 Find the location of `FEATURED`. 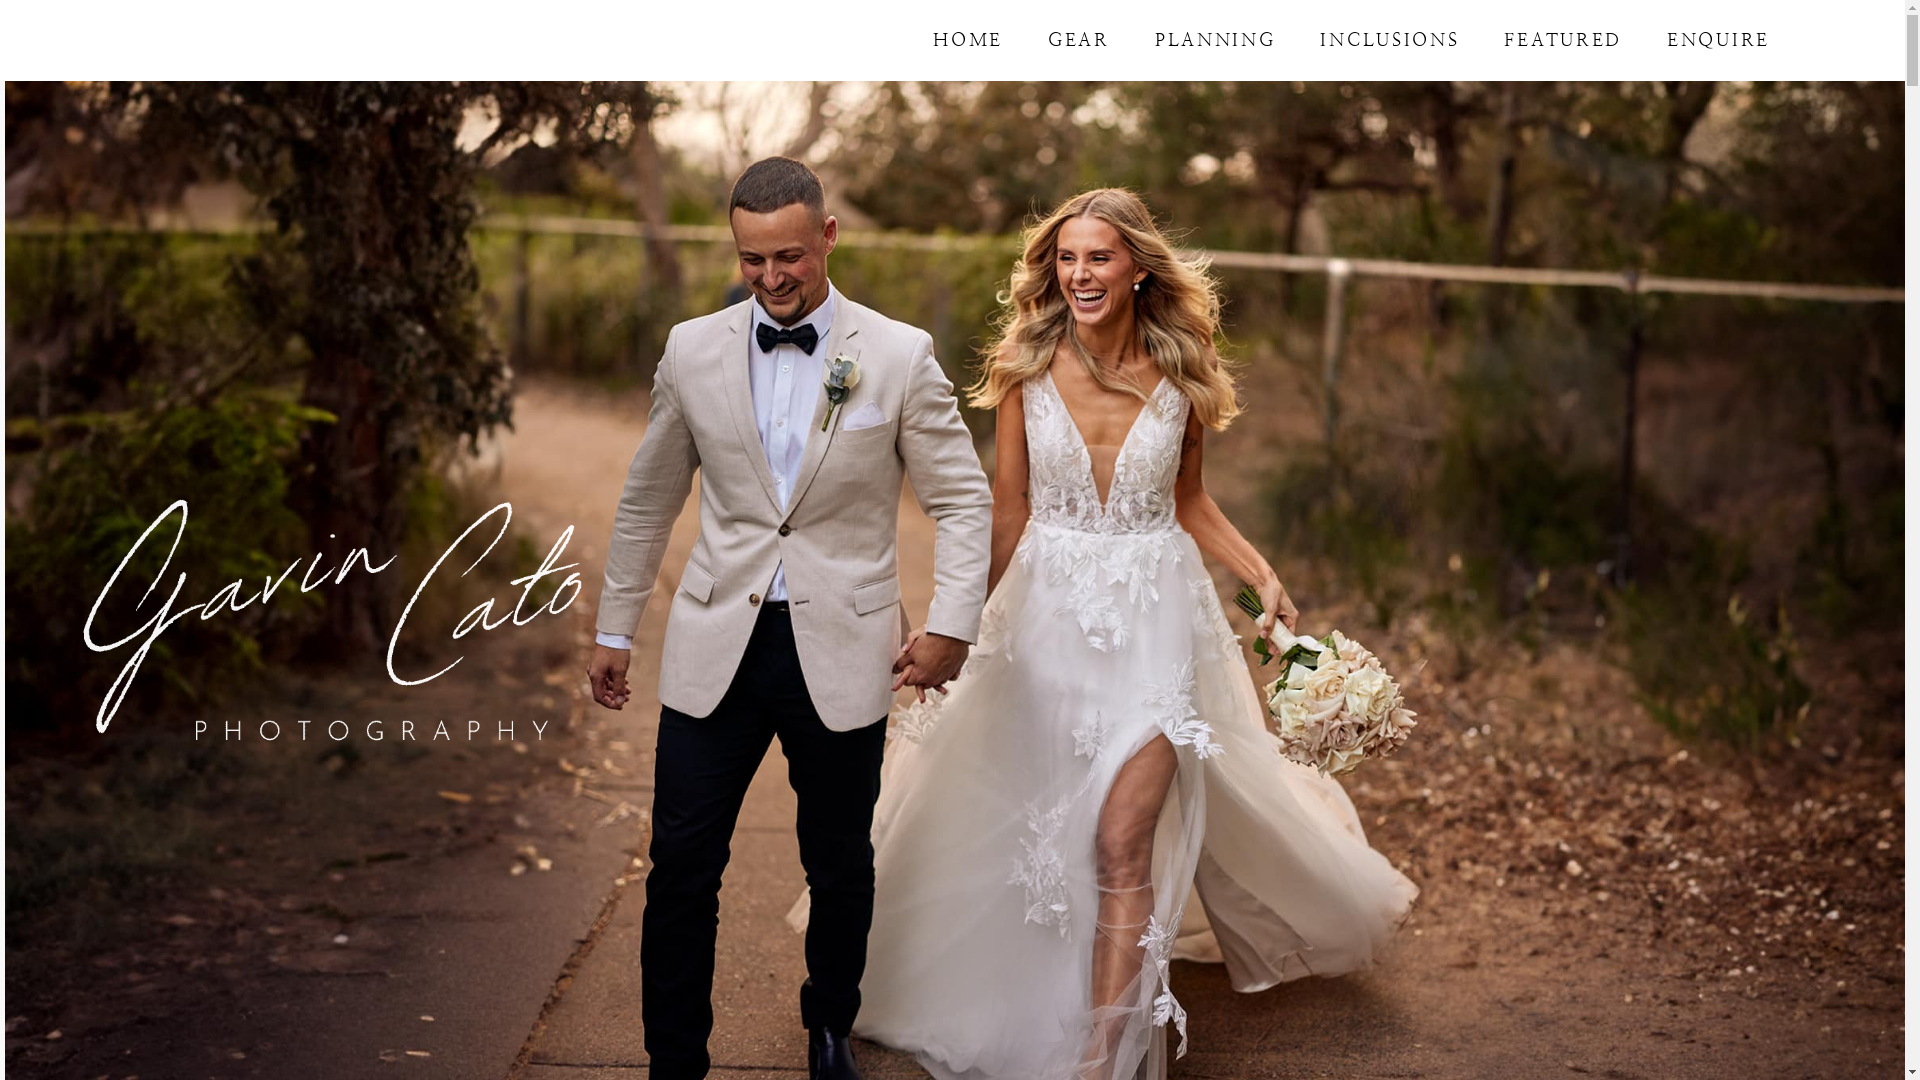

FEATURED is located at coordinates (1563, 40).